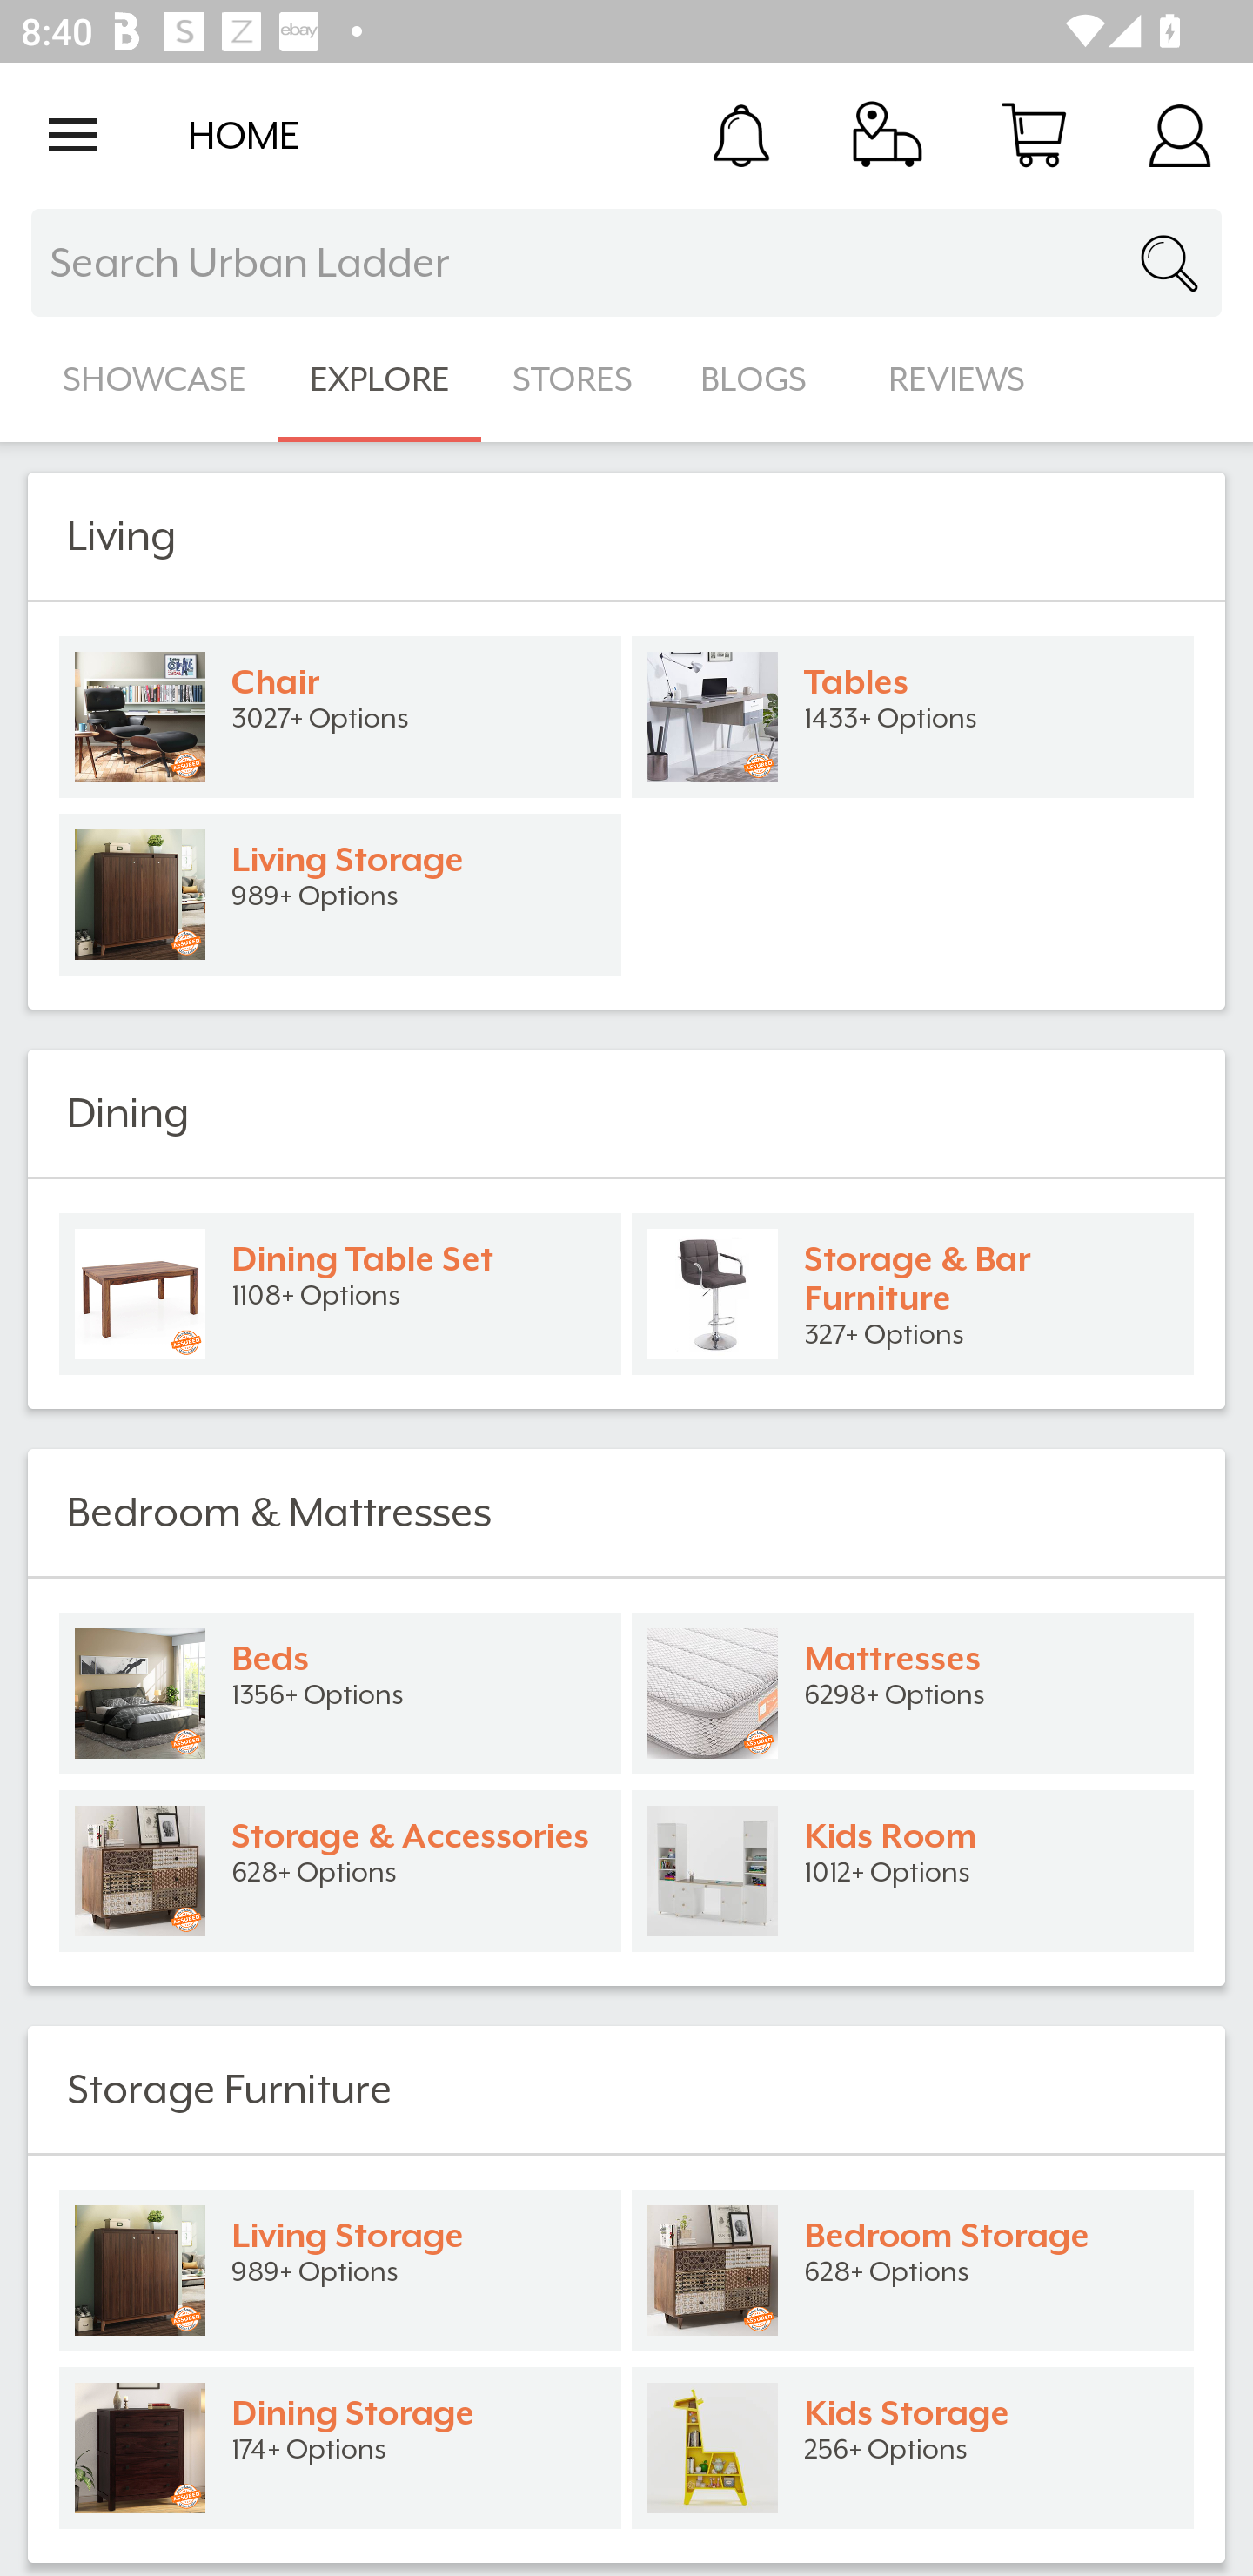 The width and height of the screenshot is (1253, 2576). What do you see at coordinates (339, 2271) in the screenshot?
I see `Living Storage 989+ Options` at bounding box center [339, 2271].